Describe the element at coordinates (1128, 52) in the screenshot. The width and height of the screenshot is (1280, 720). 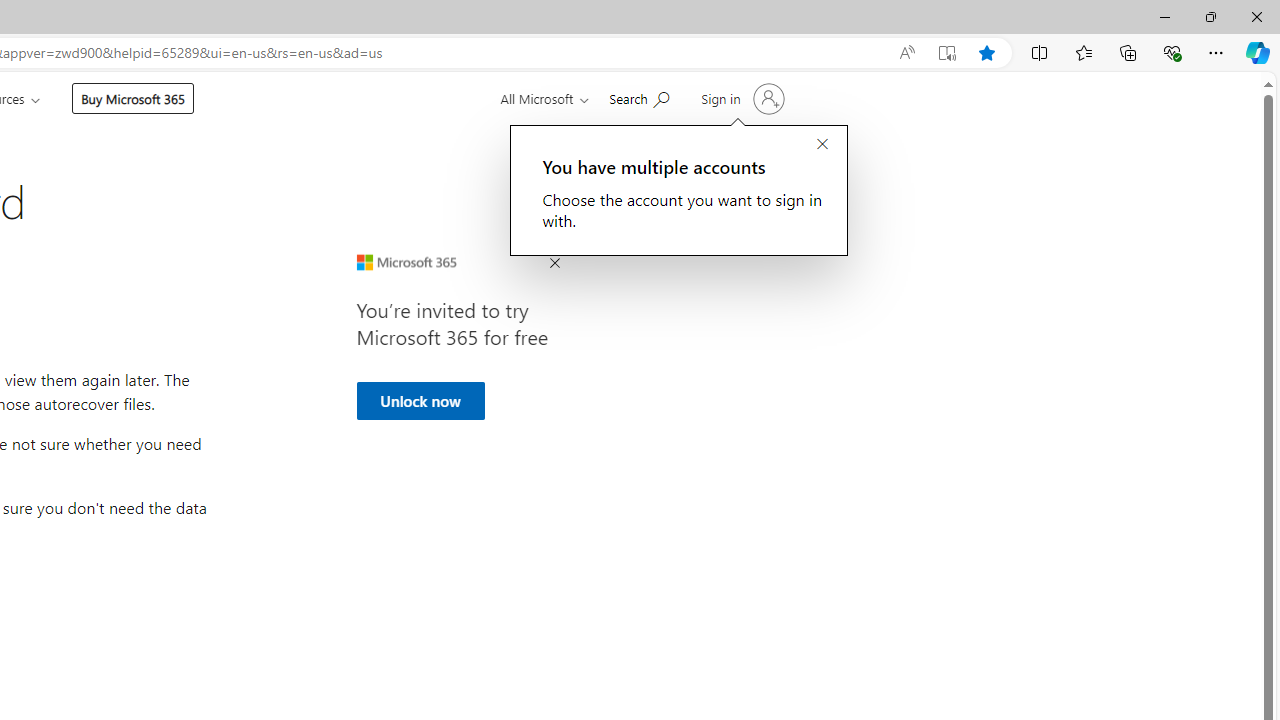
I see `Collections` at that location.